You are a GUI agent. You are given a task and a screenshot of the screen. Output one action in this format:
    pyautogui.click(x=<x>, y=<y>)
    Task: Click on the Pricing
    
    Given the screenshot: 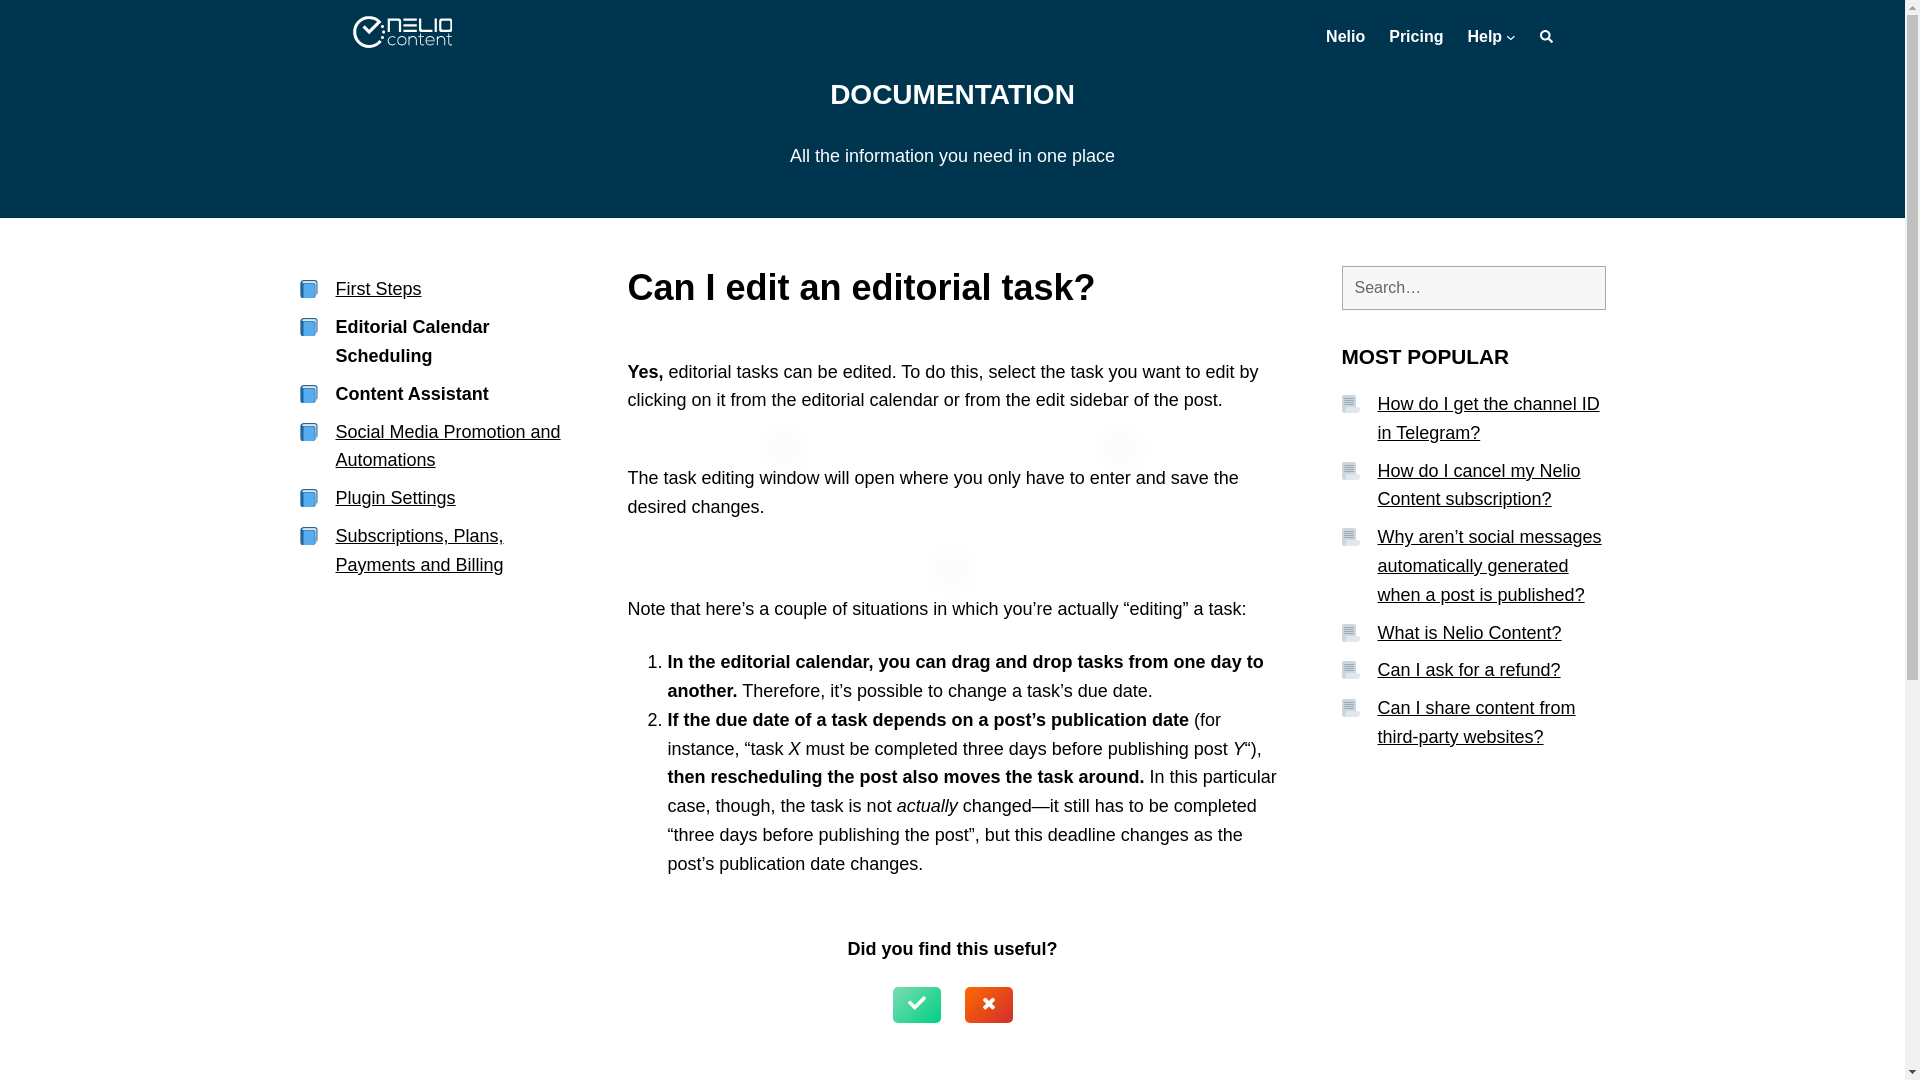 What is the action you would take?
    pyautogui.click(x=1416, y=36)
    